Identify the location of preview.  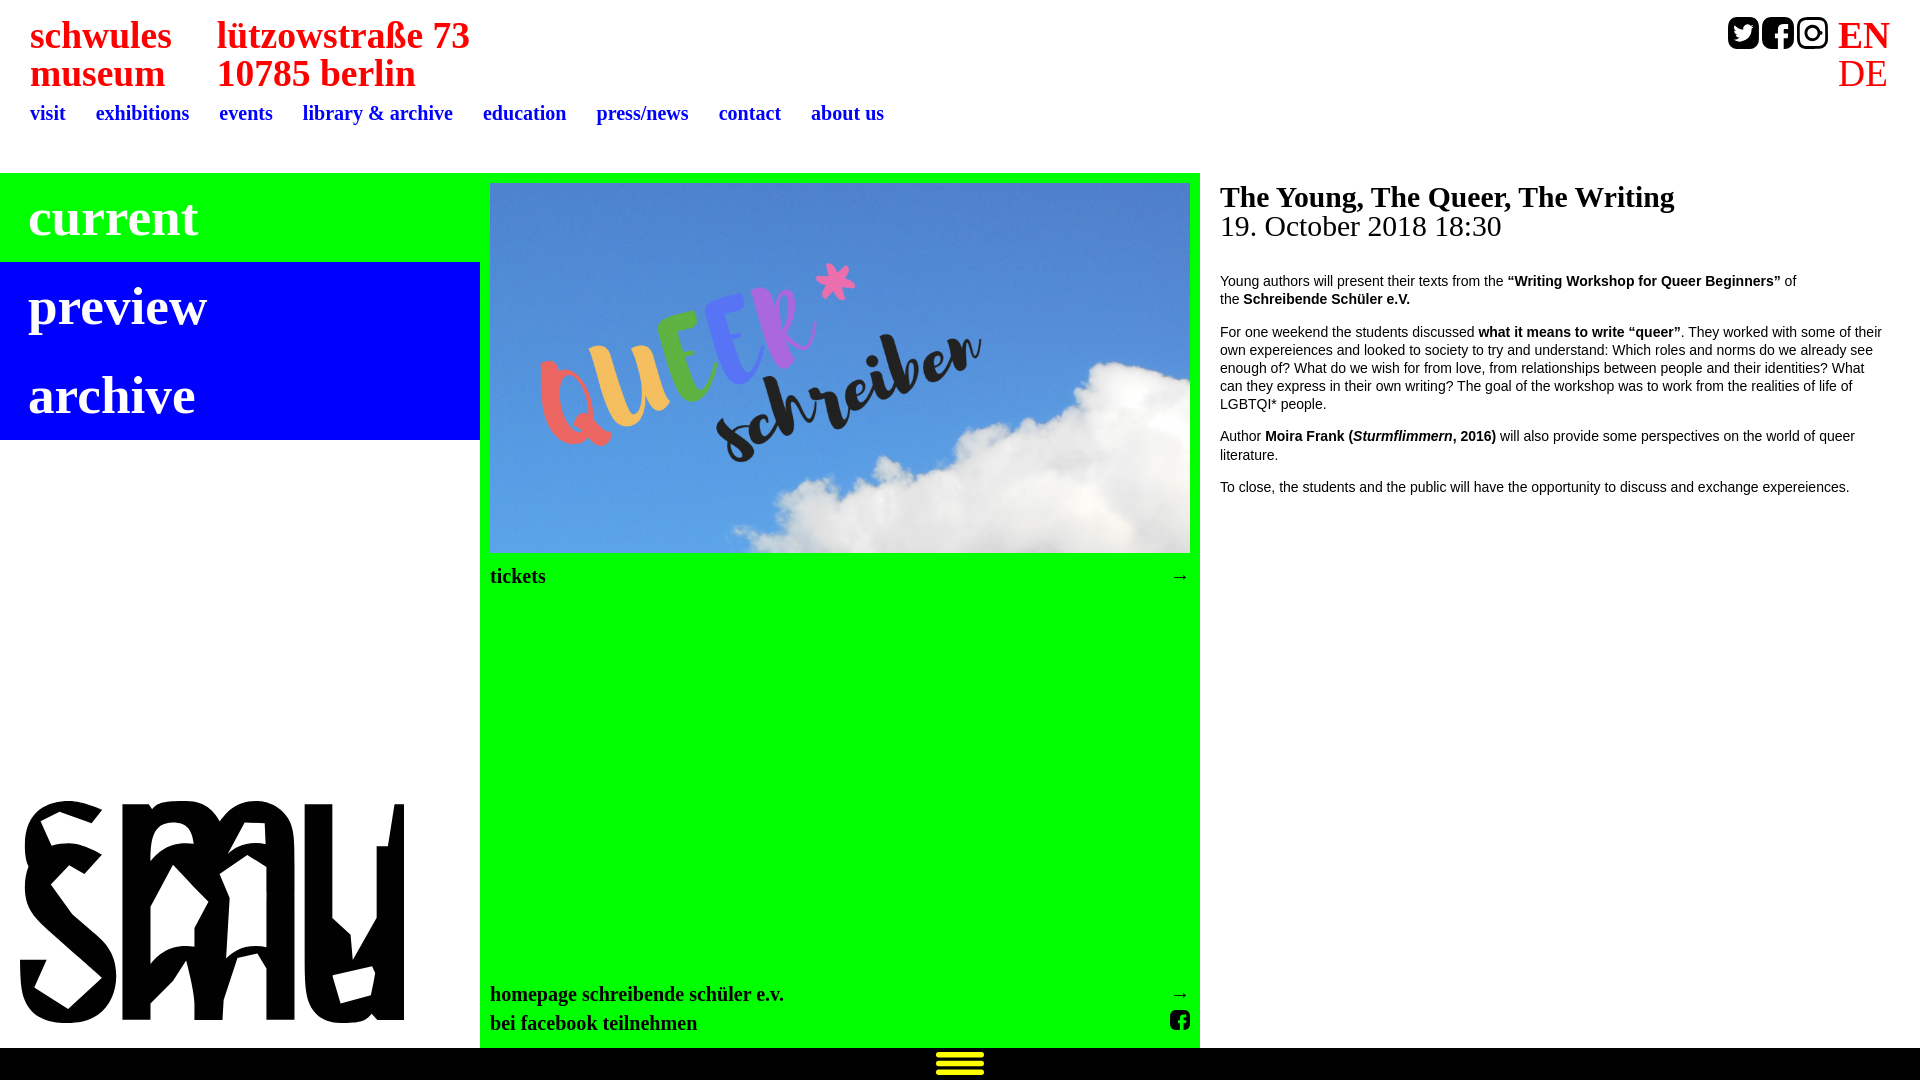
(245, 114).